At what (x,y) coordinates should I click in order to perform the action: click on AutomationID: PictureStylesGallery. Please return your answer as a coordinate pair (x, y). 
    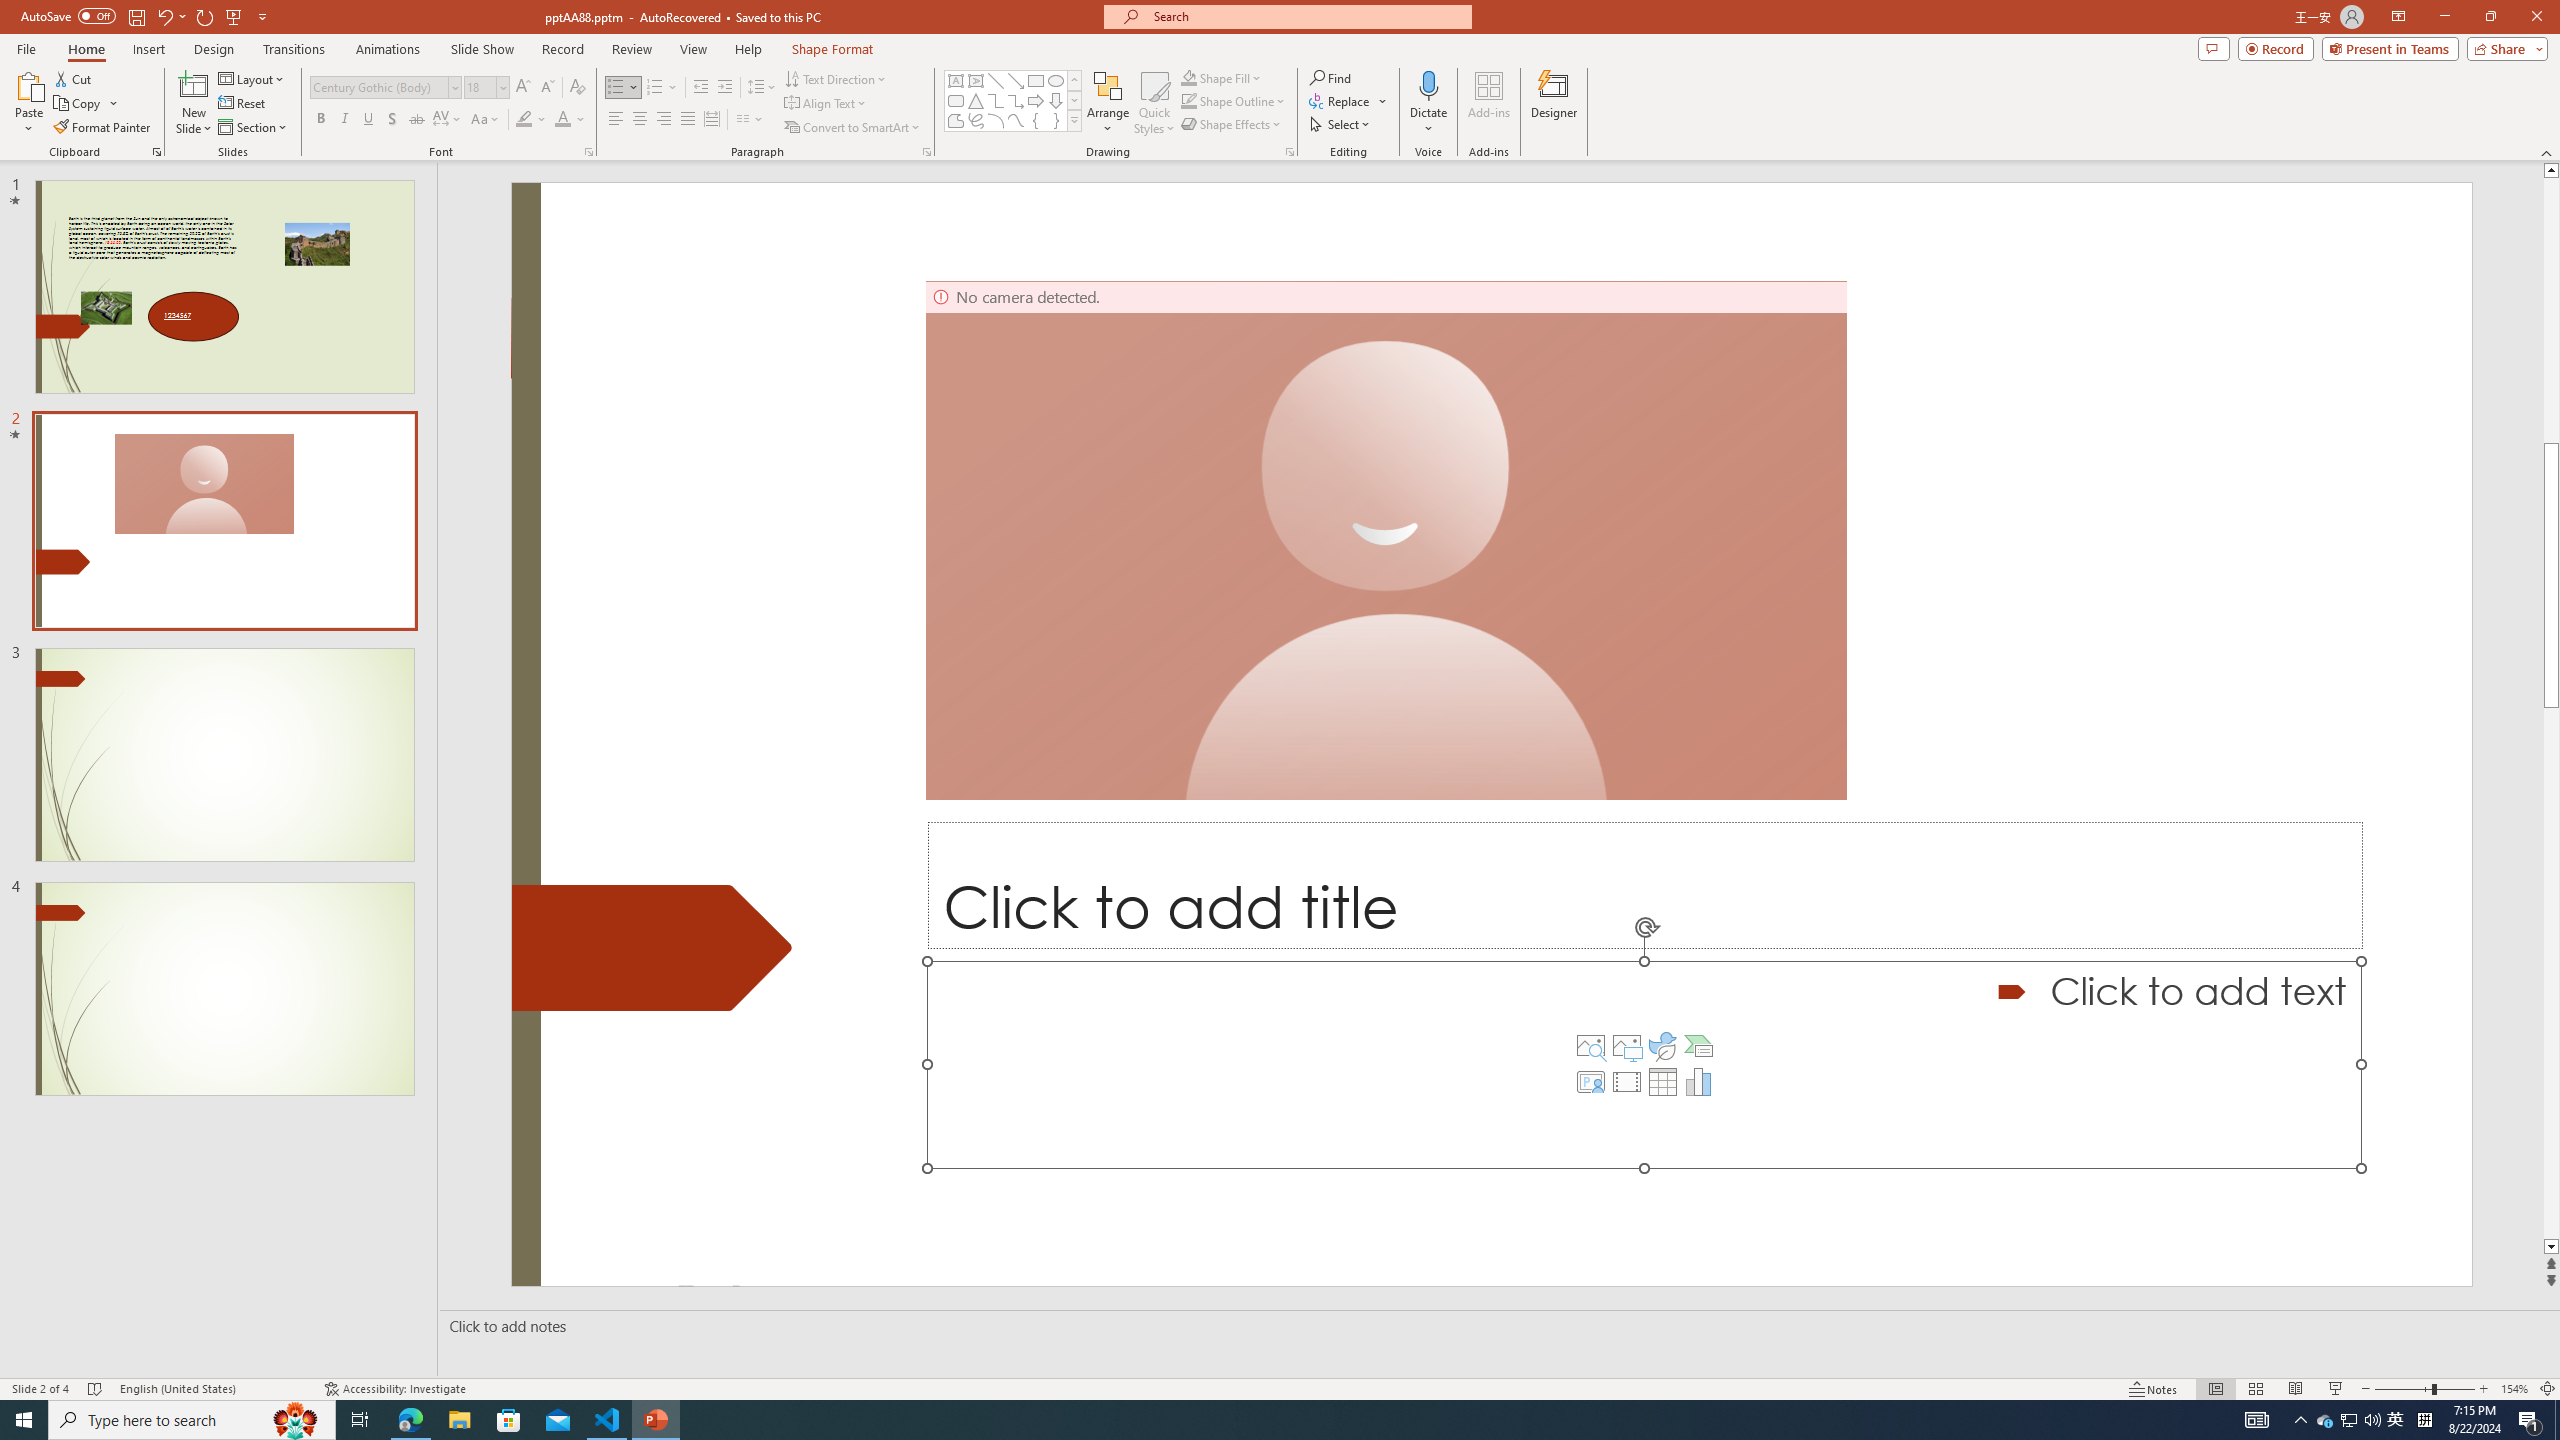
    Looking at the image, I should click on (1144, 100).